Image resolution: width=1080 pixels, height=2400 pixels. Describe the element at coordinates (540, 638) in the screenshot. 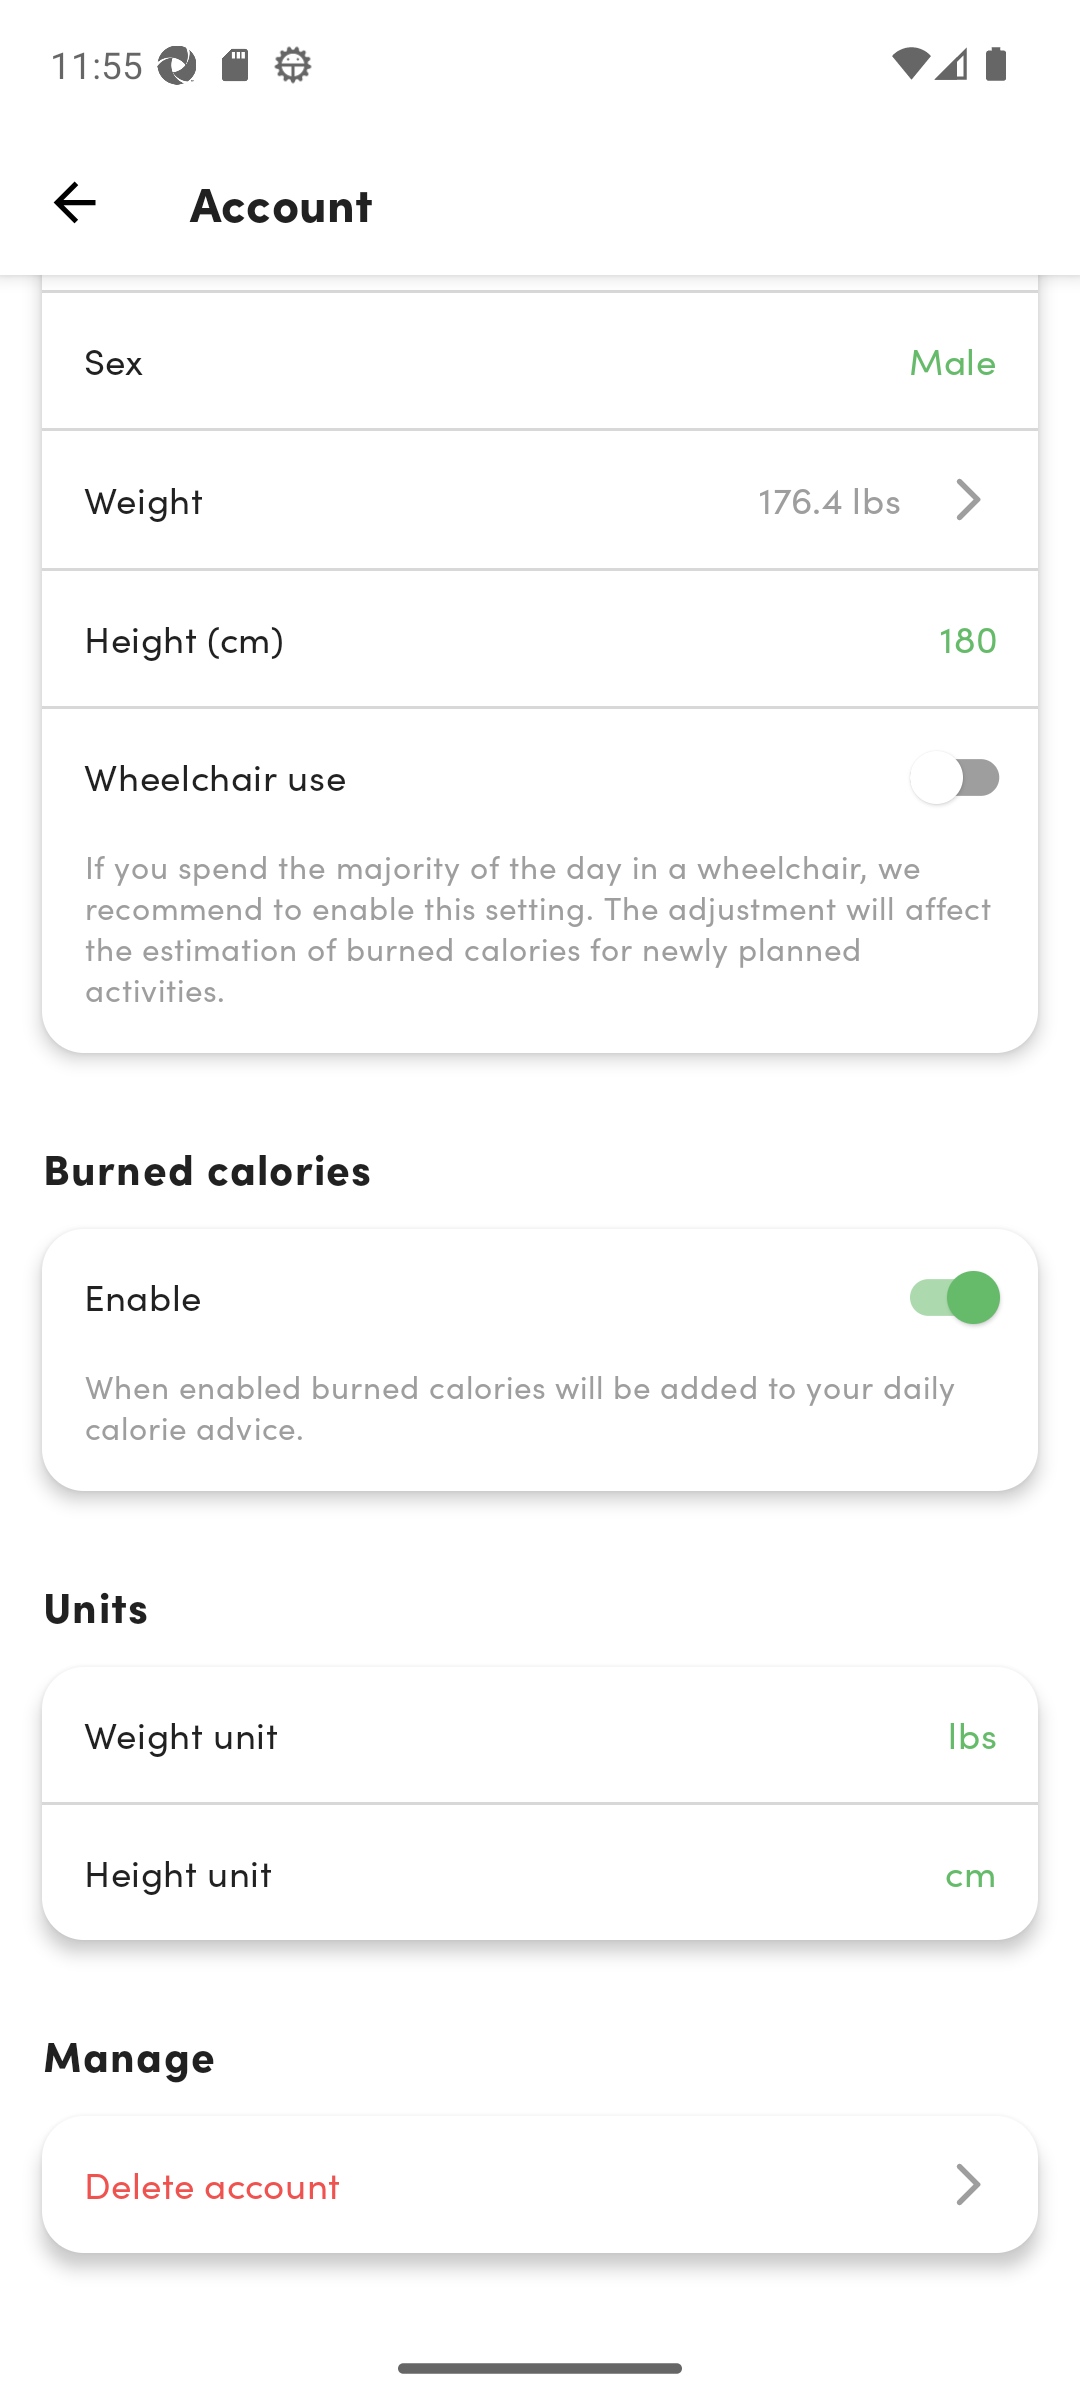

I see `Height (cm) 180` at that location.